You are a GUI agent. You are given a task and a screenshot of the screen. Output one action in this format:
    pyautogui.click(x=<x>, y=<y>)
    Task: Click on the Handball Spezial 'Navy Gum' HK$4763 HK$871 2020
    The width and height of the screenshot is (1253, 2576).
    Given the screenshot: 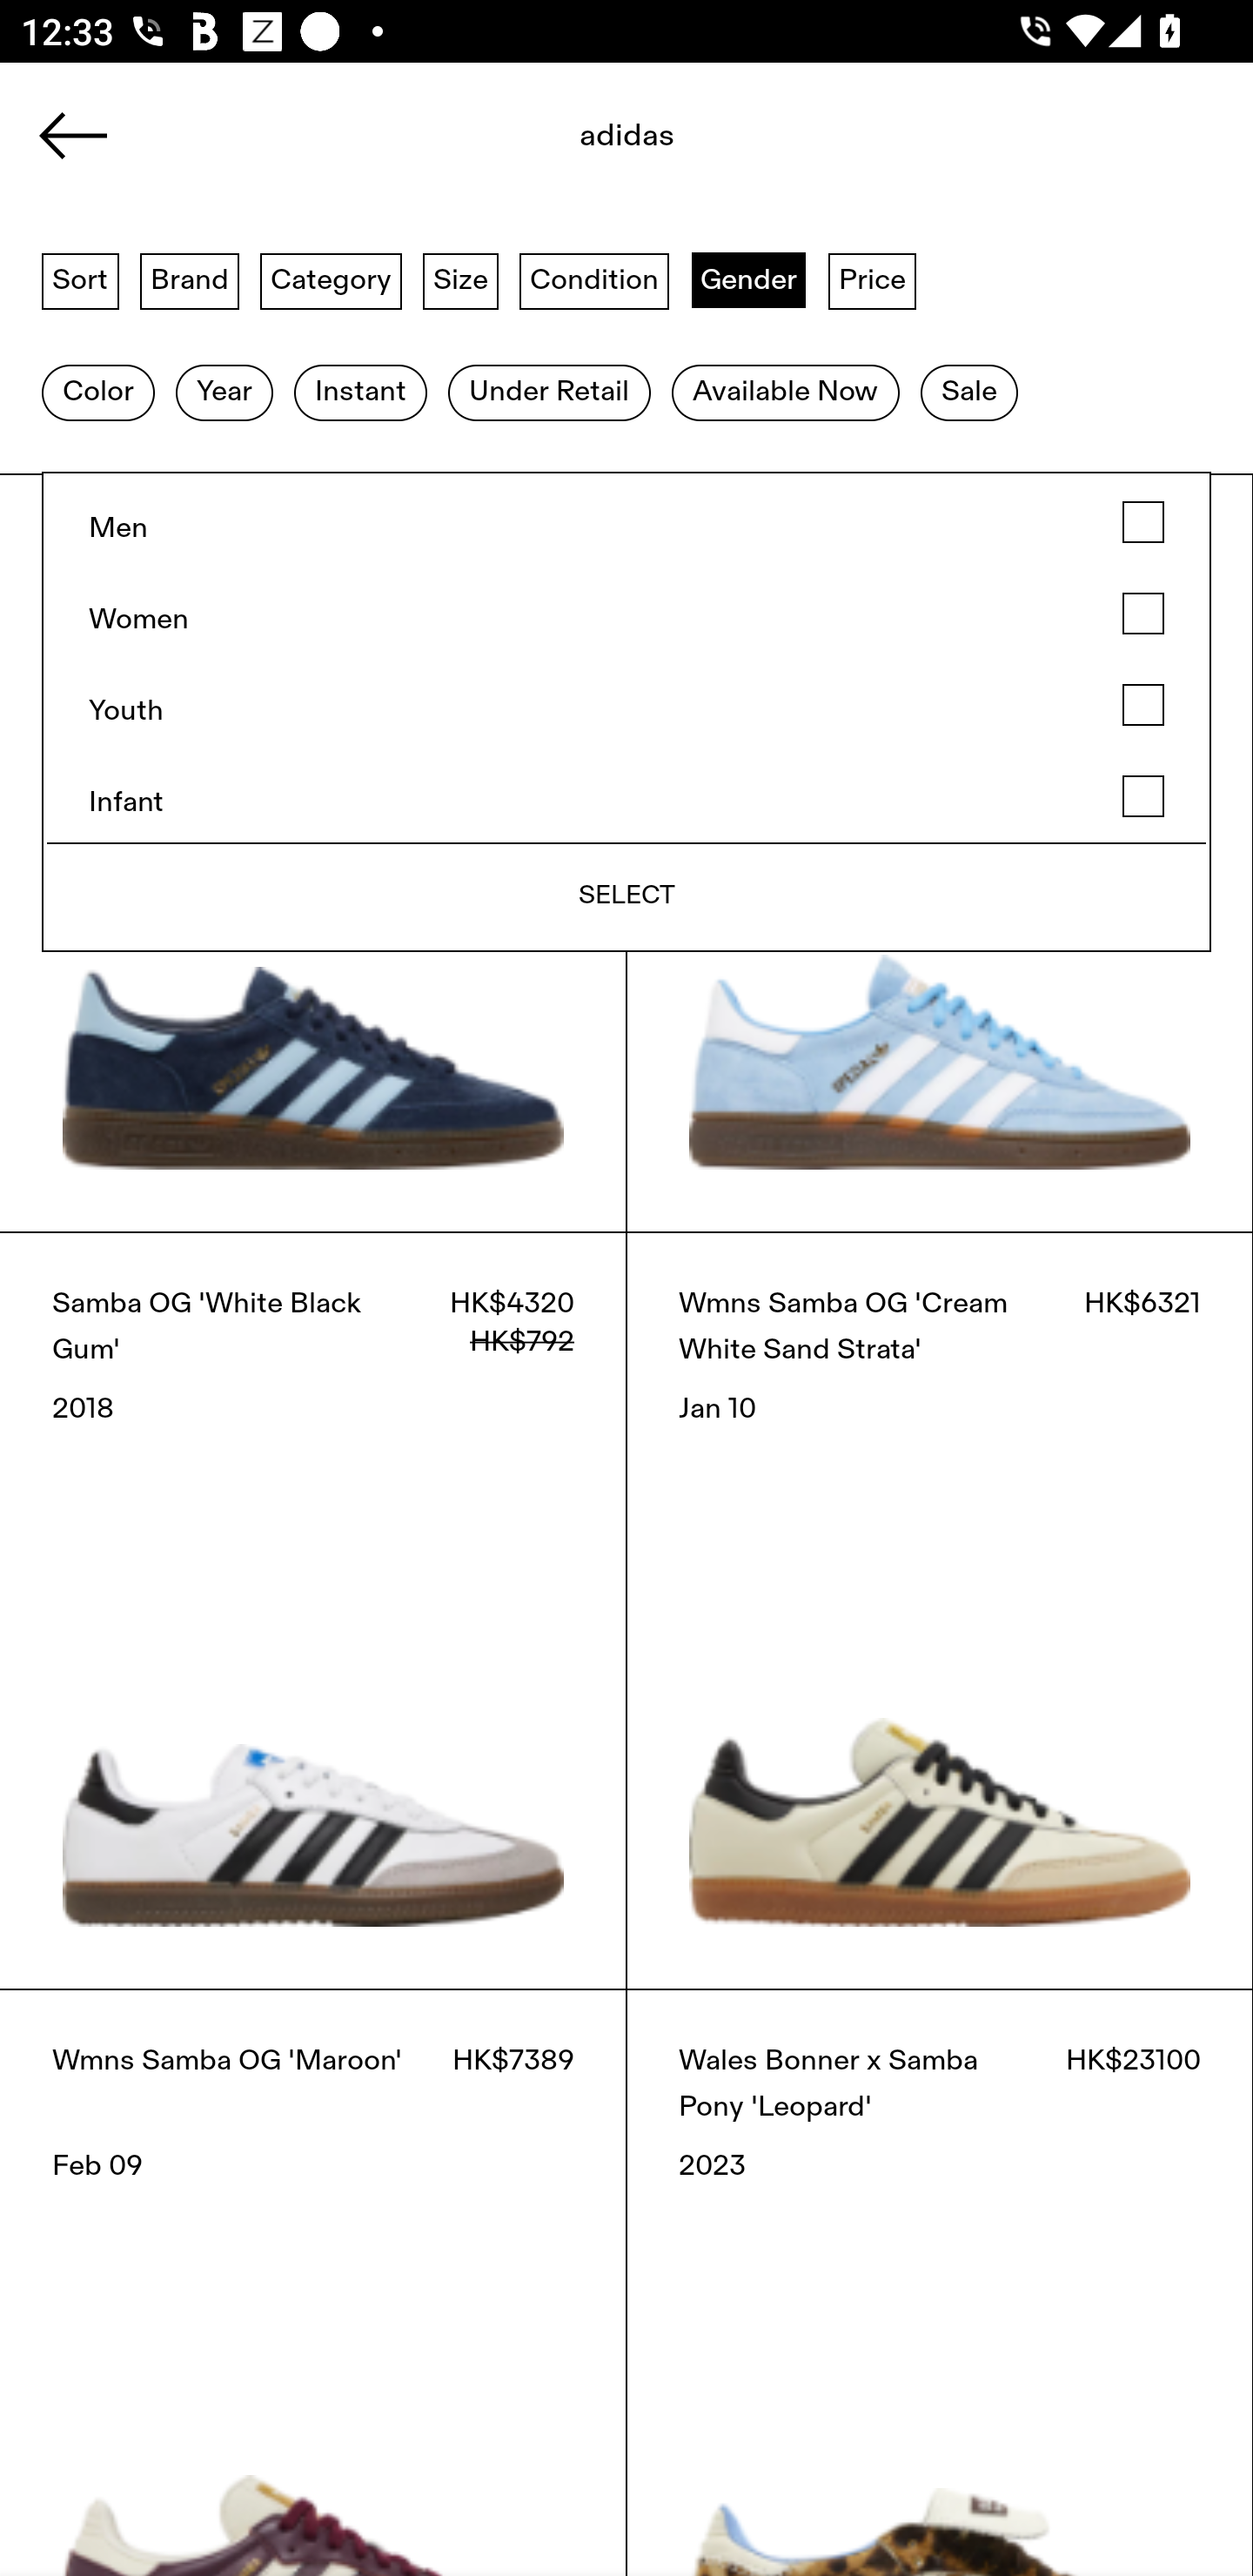 What is the action you would take?
    pyautogui.click(x=313, y=852)
    